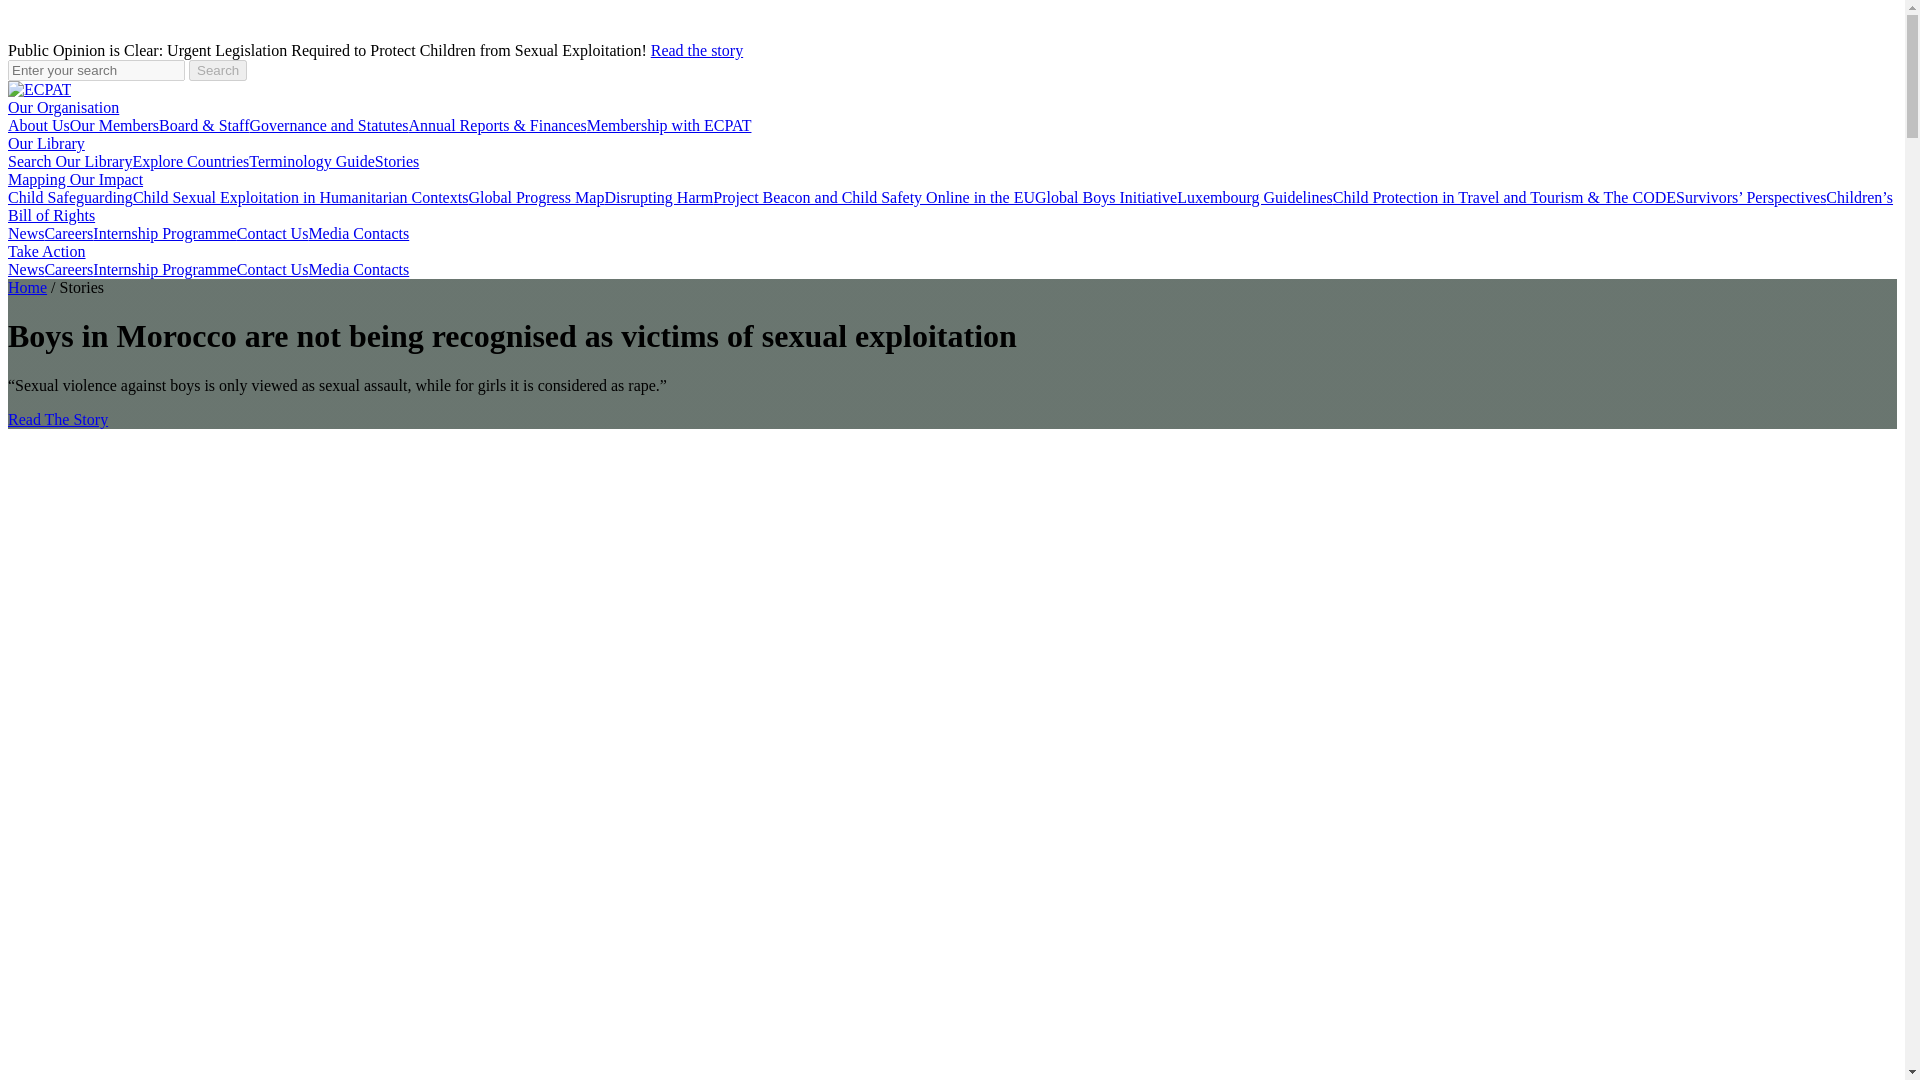  I want to click on Membership with ECPAT, so click(670, 124).